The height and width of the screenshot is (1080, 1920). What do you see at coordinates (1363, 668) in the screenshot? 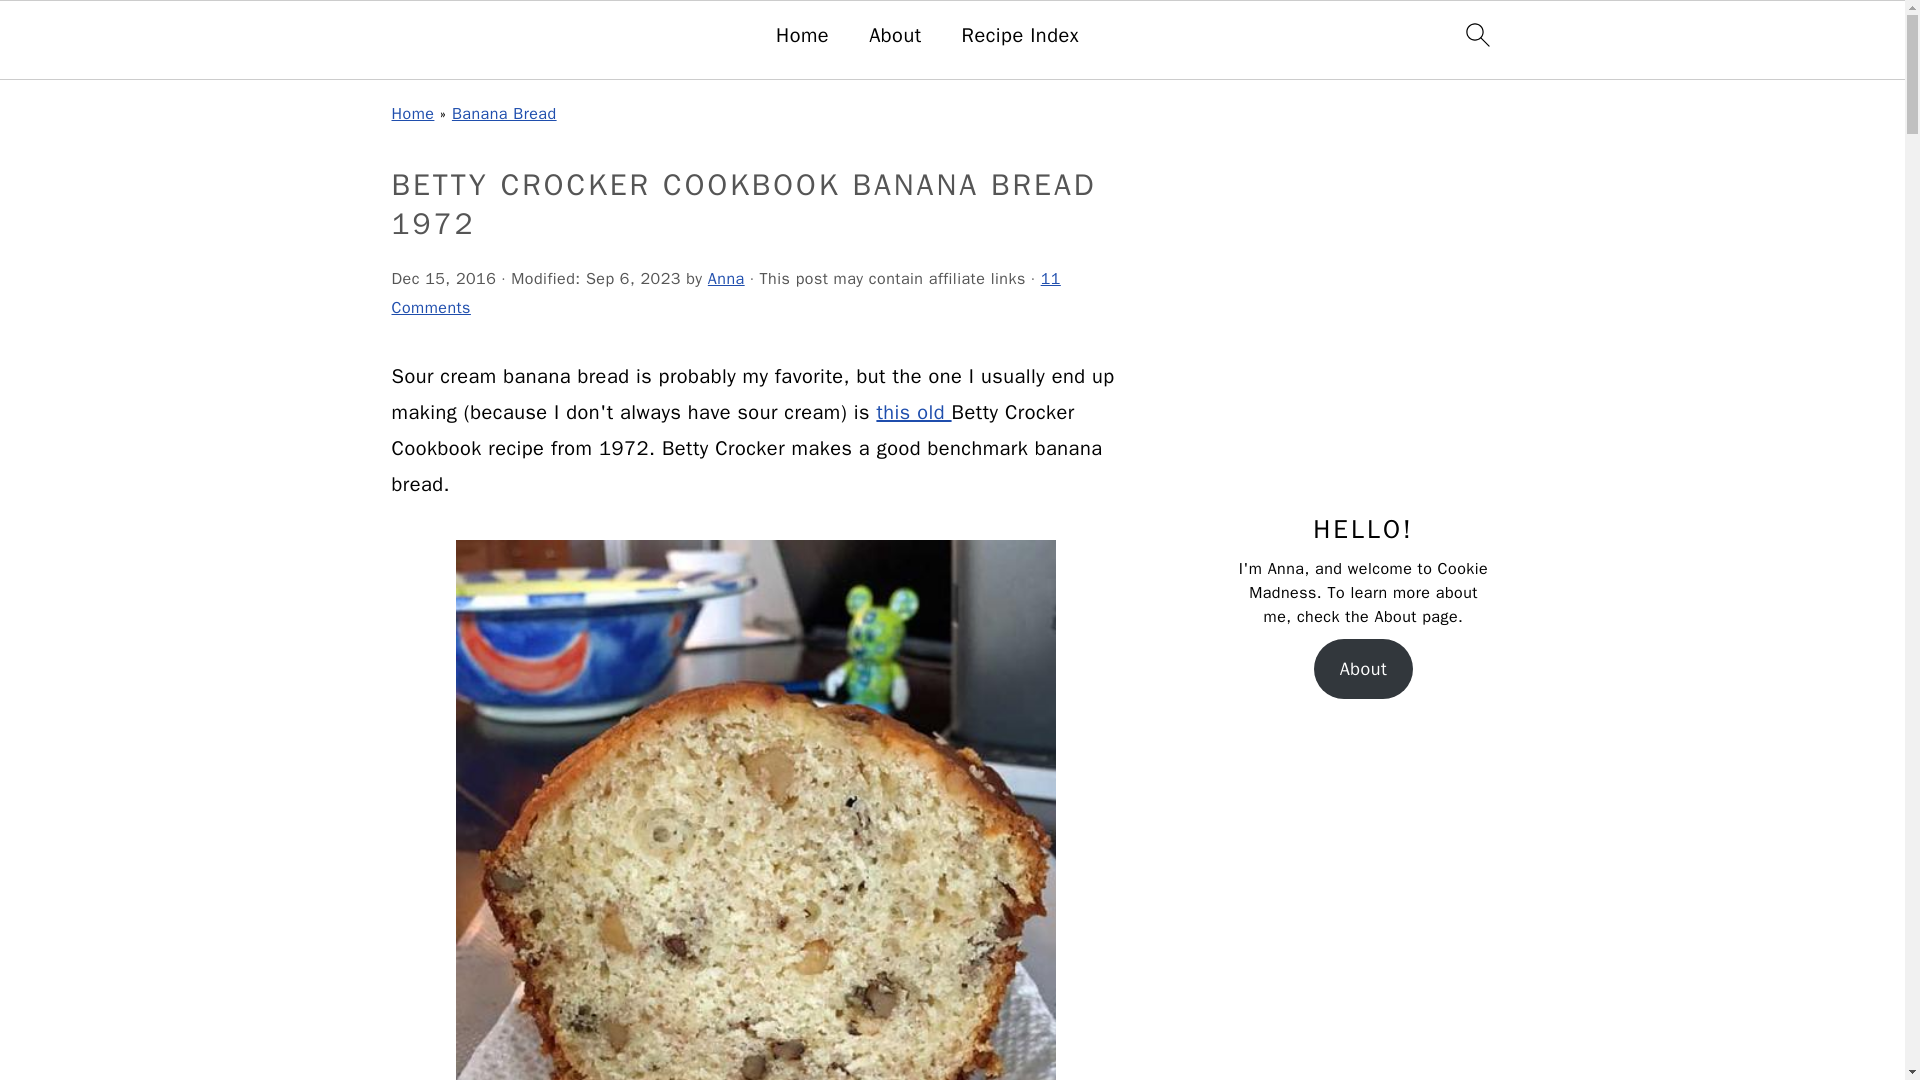
I see `About` at bounding box center [1363, 668].